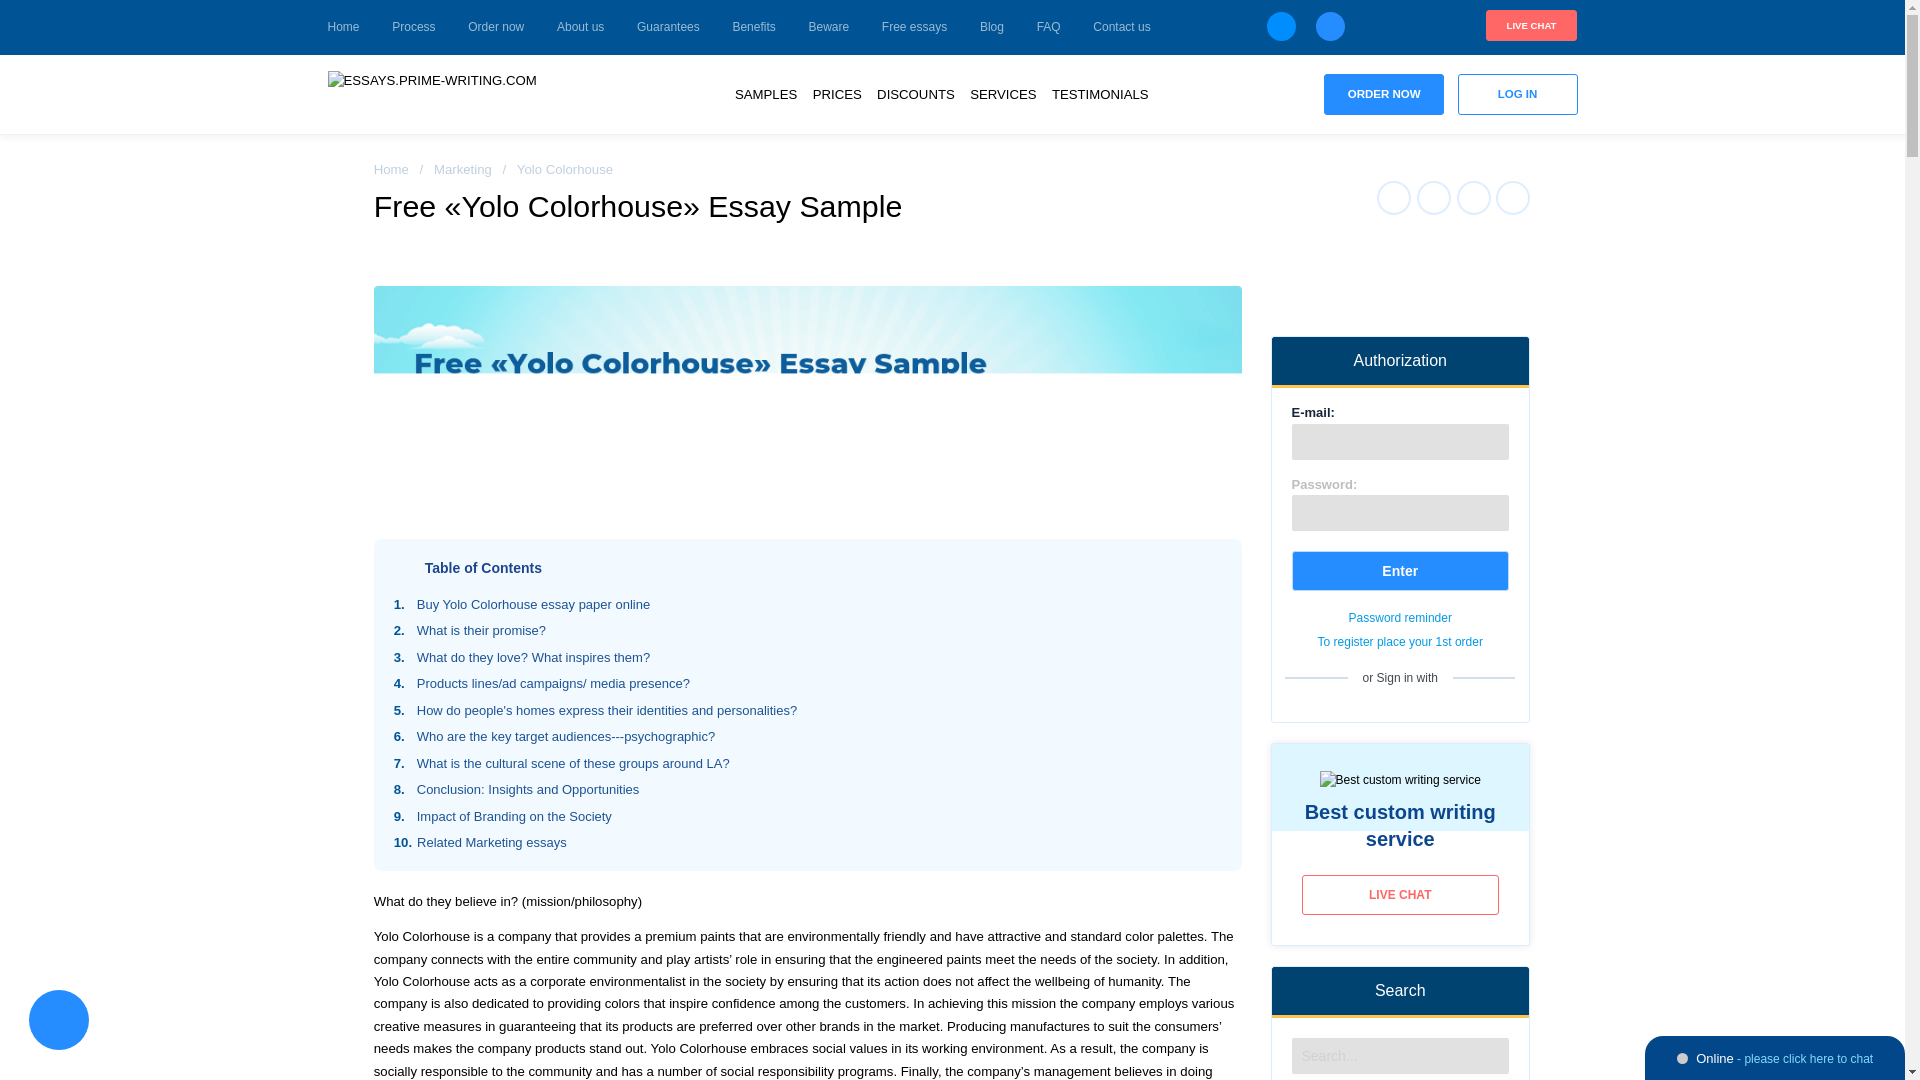 The image size is (1920, 1080). Describe the element at coordinates (766, 94) in the screenshot. I see `SAMPLES` at that location.